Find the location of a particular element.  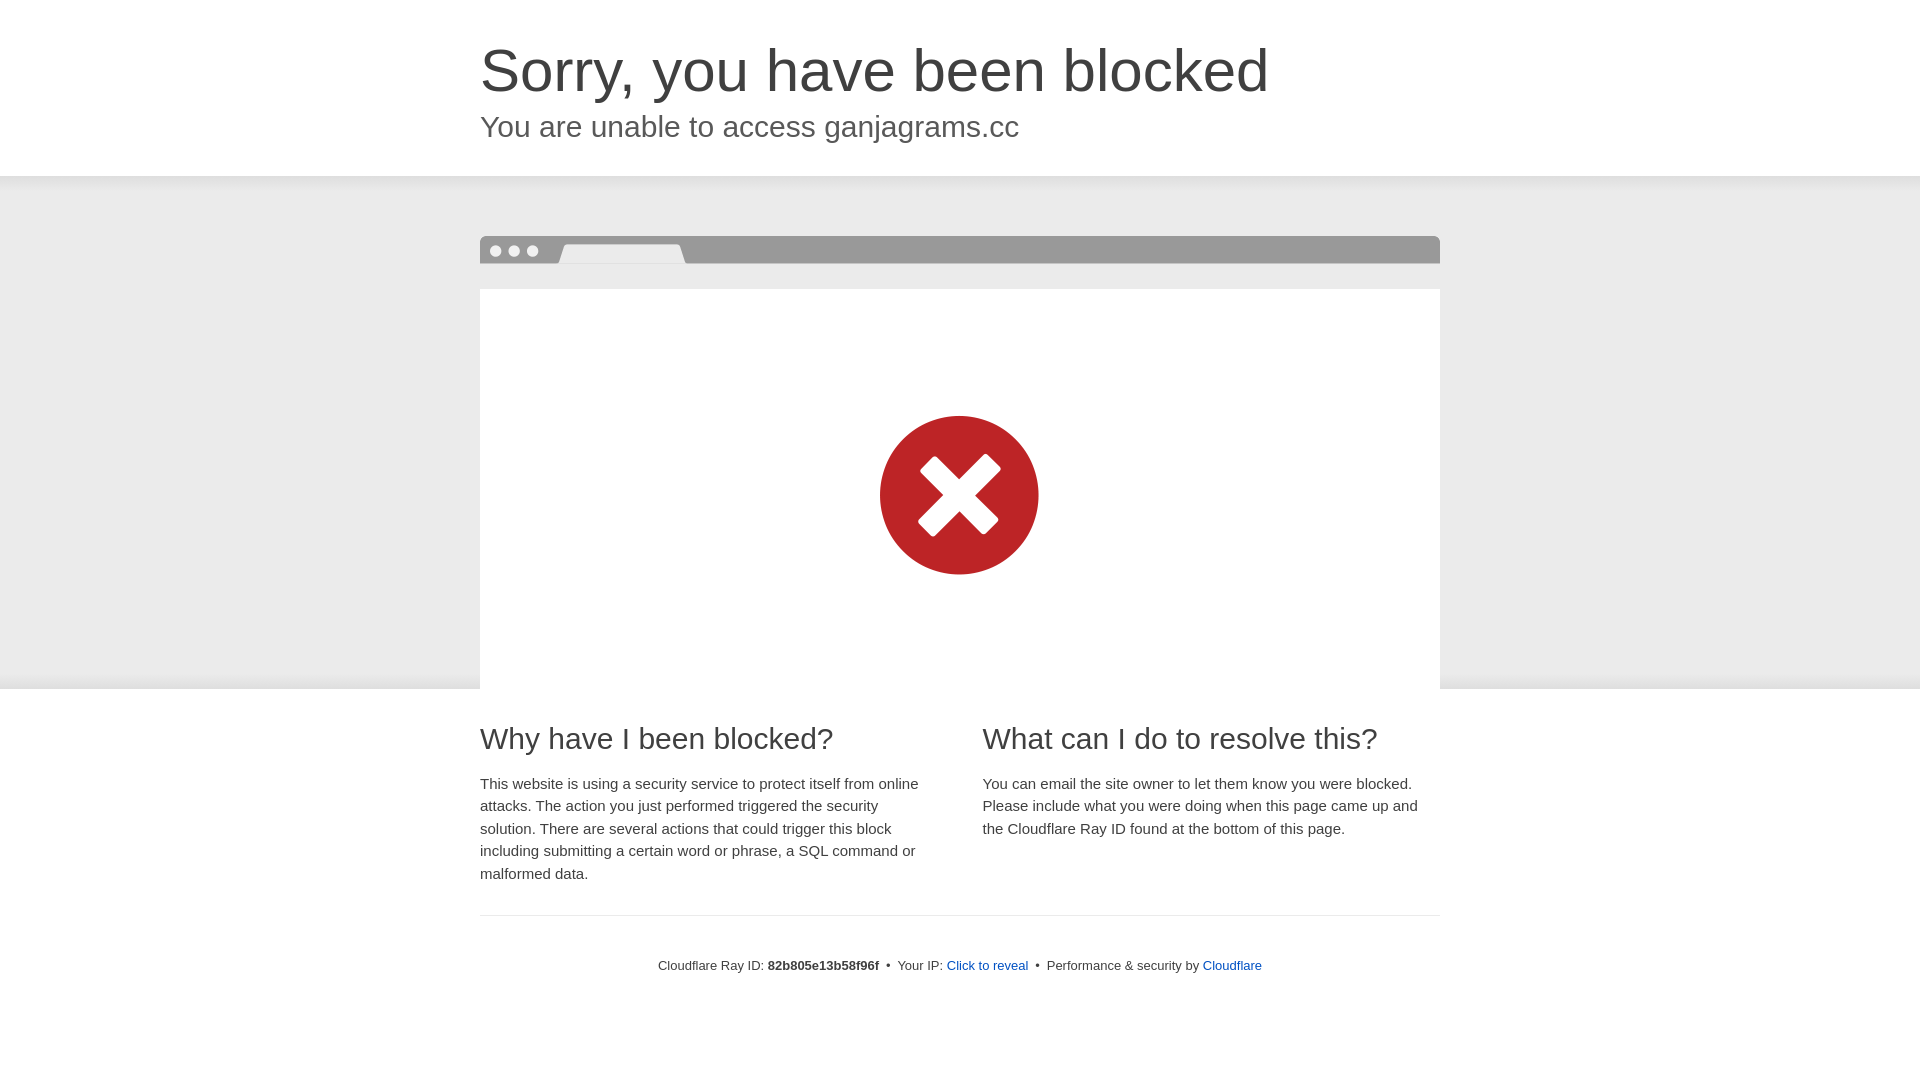

Cloudflare is located at coordinates (1232, 966).